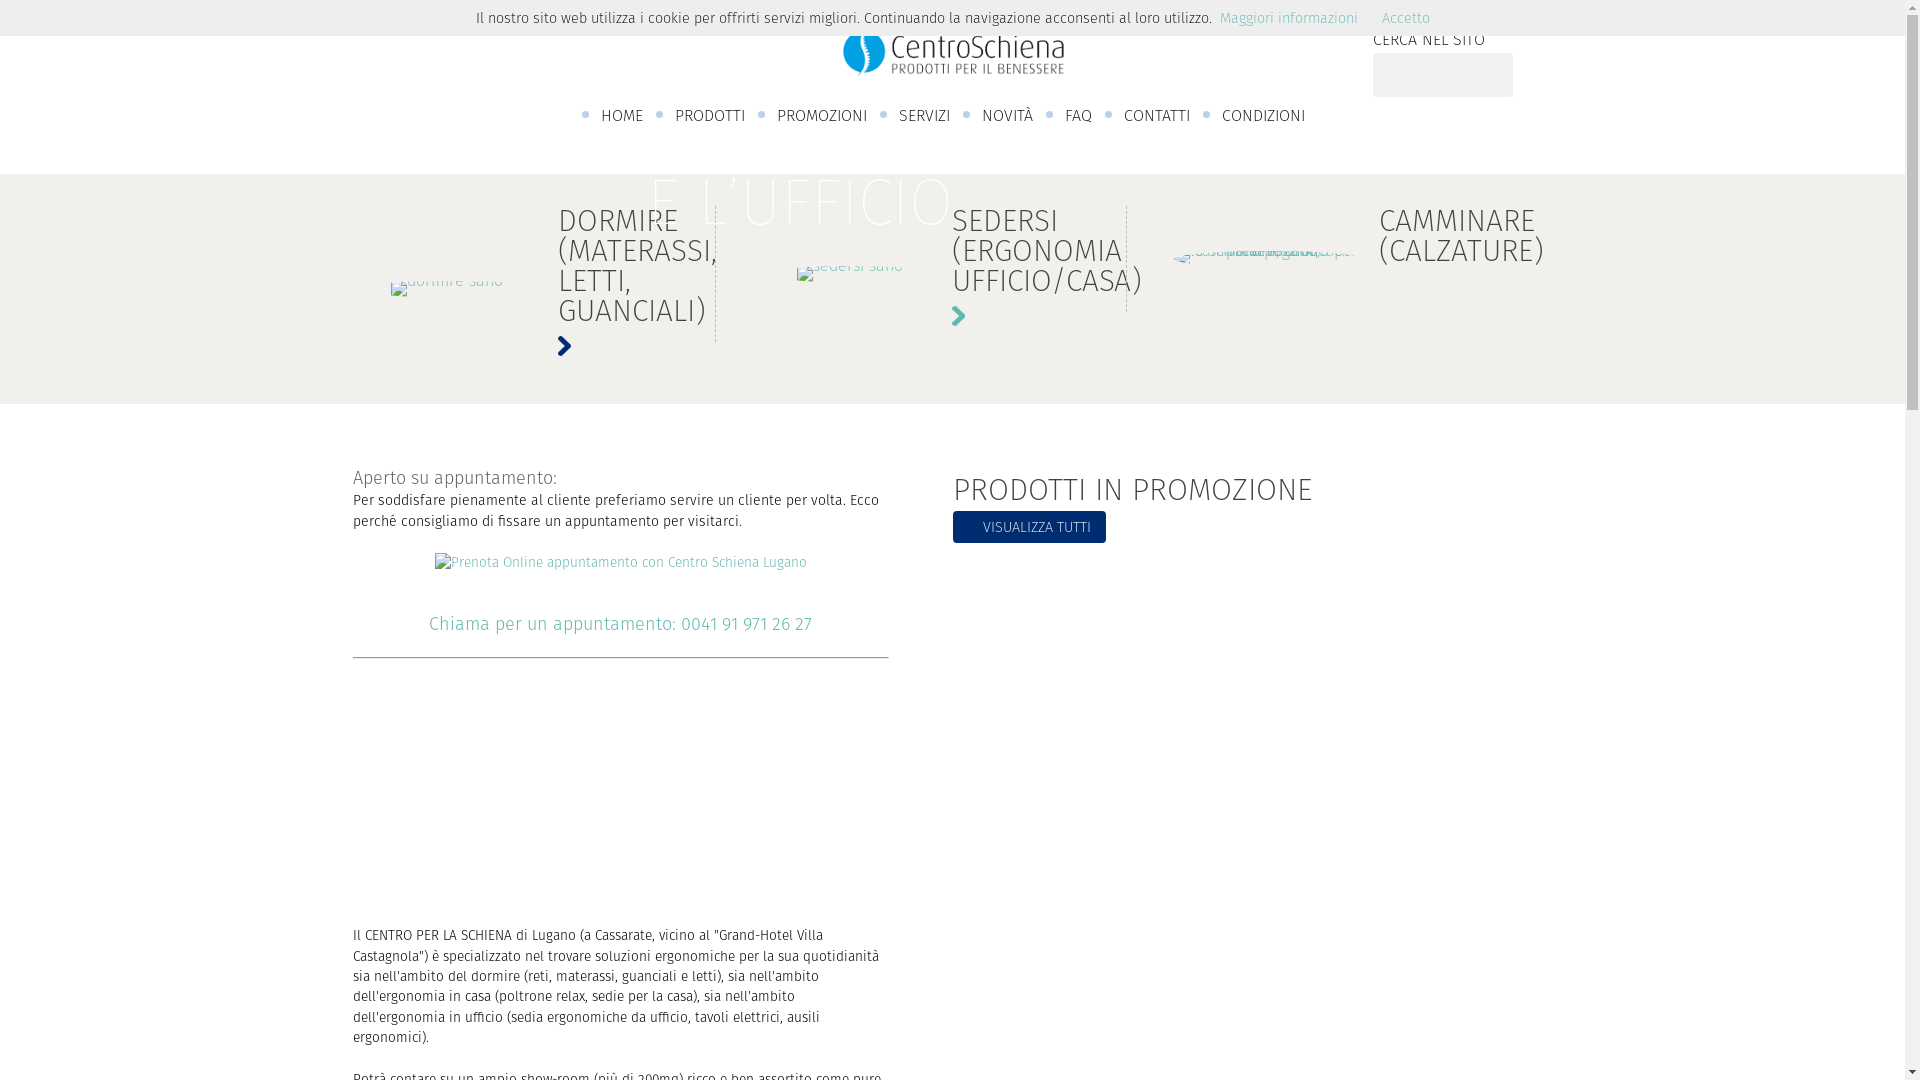  What do you see at coordinates (550, 625) in the screenshot?
I see `Chiama per un appuntamento` at bounding box center [550, 625].